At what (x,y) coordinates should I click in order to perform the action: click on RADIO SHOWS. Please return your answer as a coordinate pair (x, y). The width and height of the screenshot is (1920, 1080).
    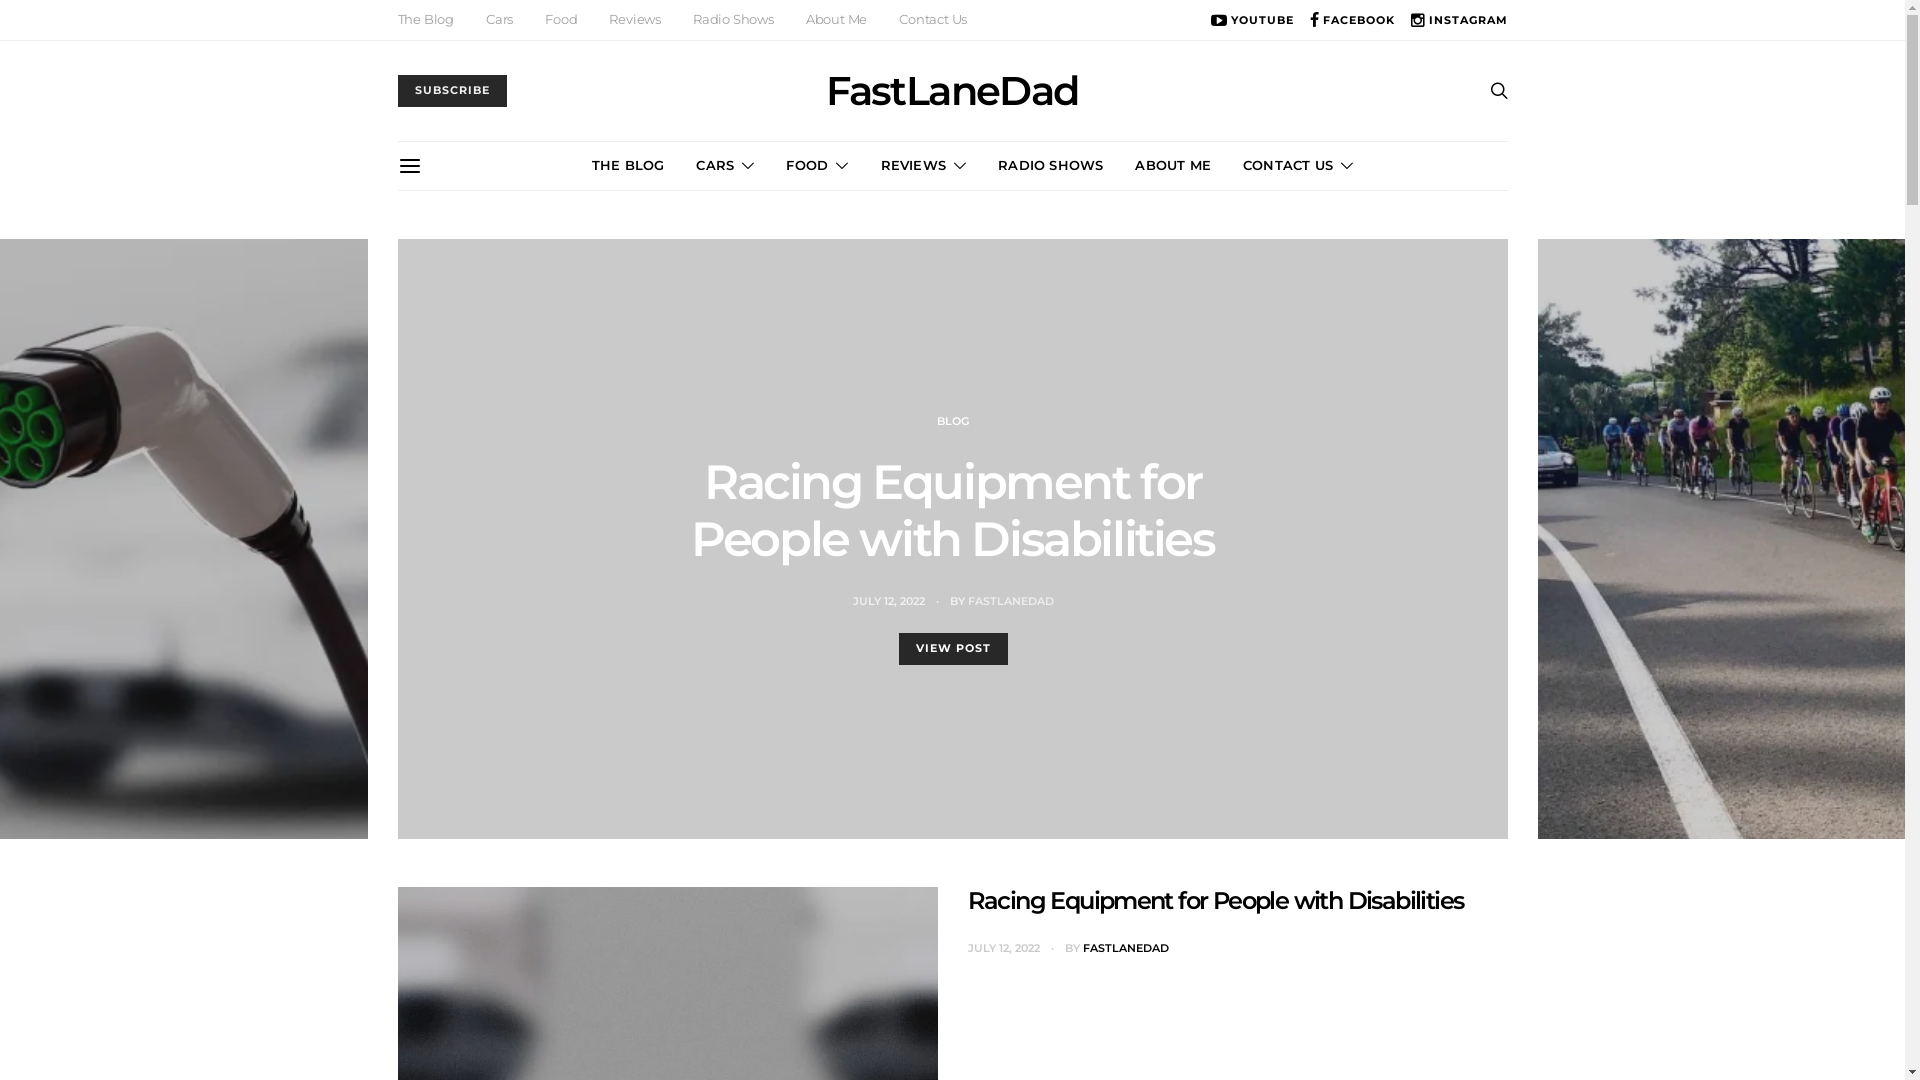
    Looking at the image, I should click on (1050, 166).